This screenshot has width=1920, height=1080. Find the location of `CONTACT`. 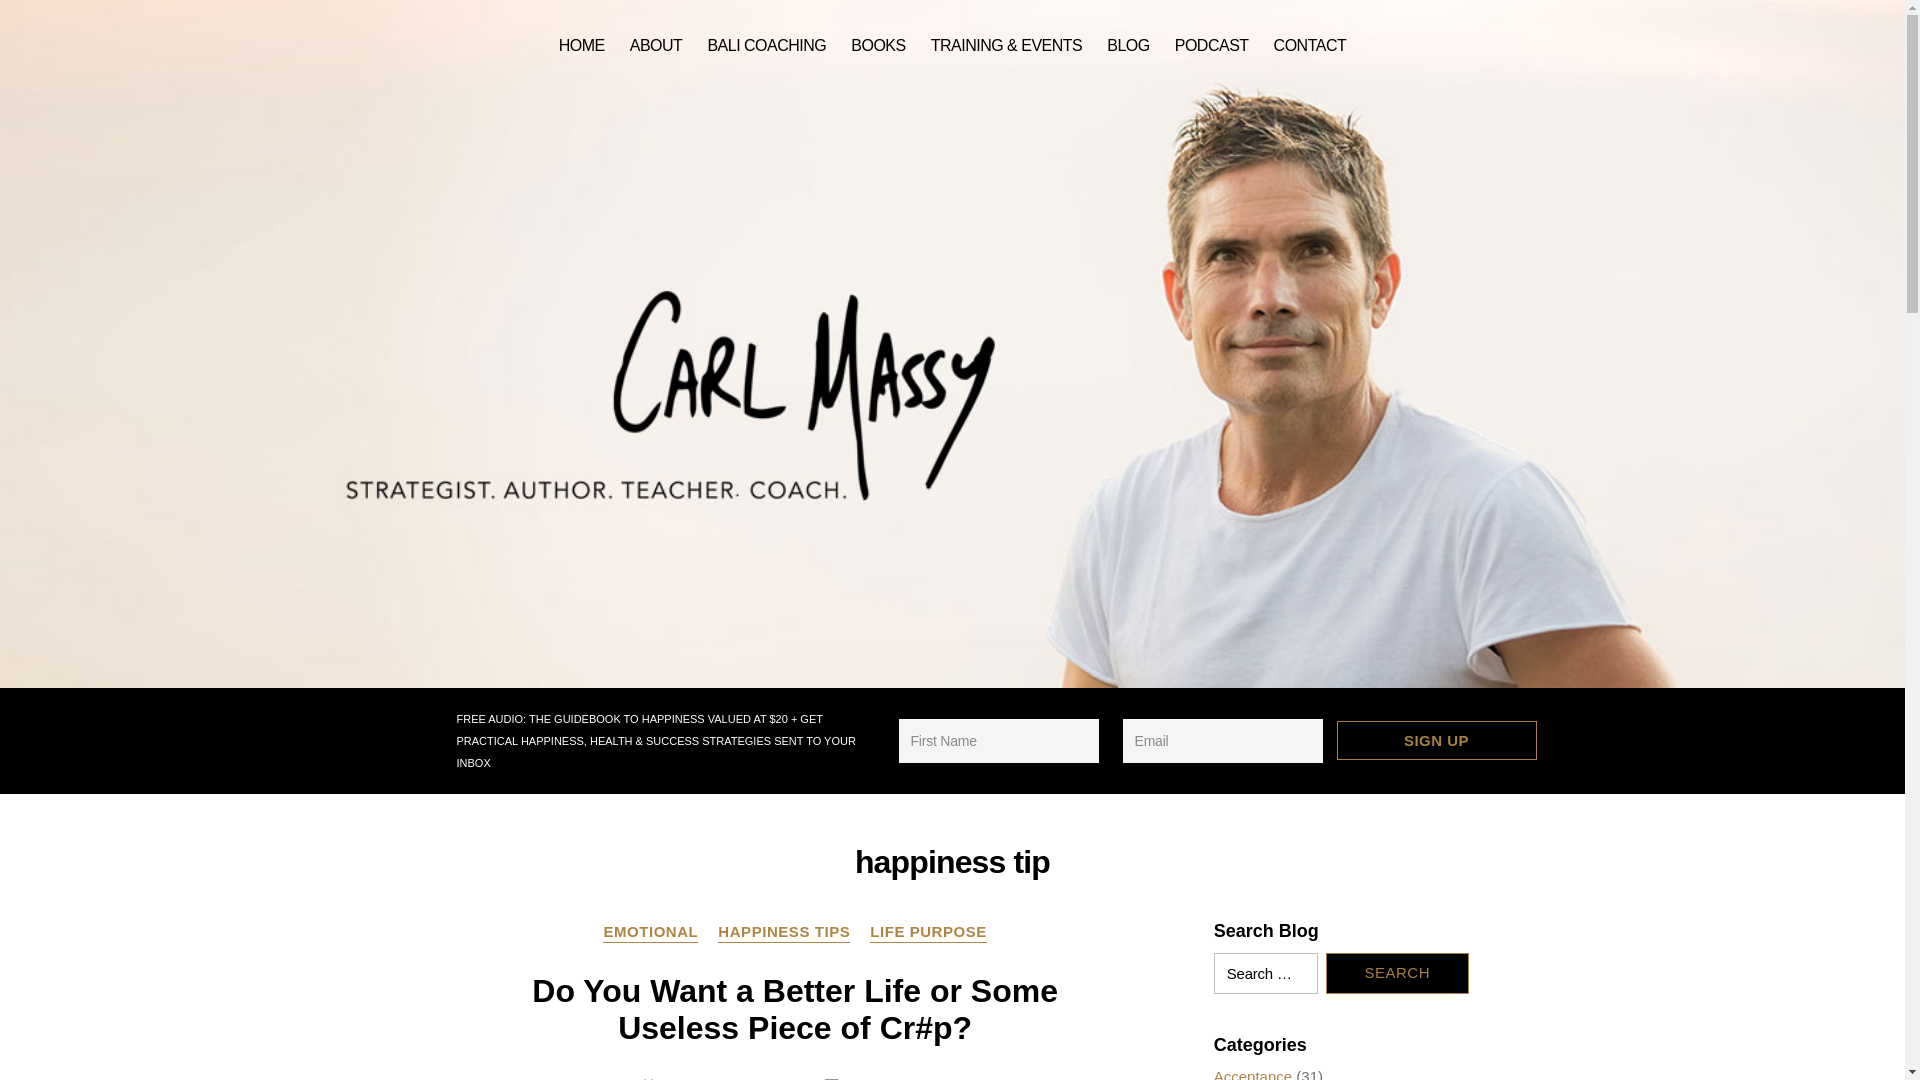

CONTACT is located at coordinates (1310, 46).